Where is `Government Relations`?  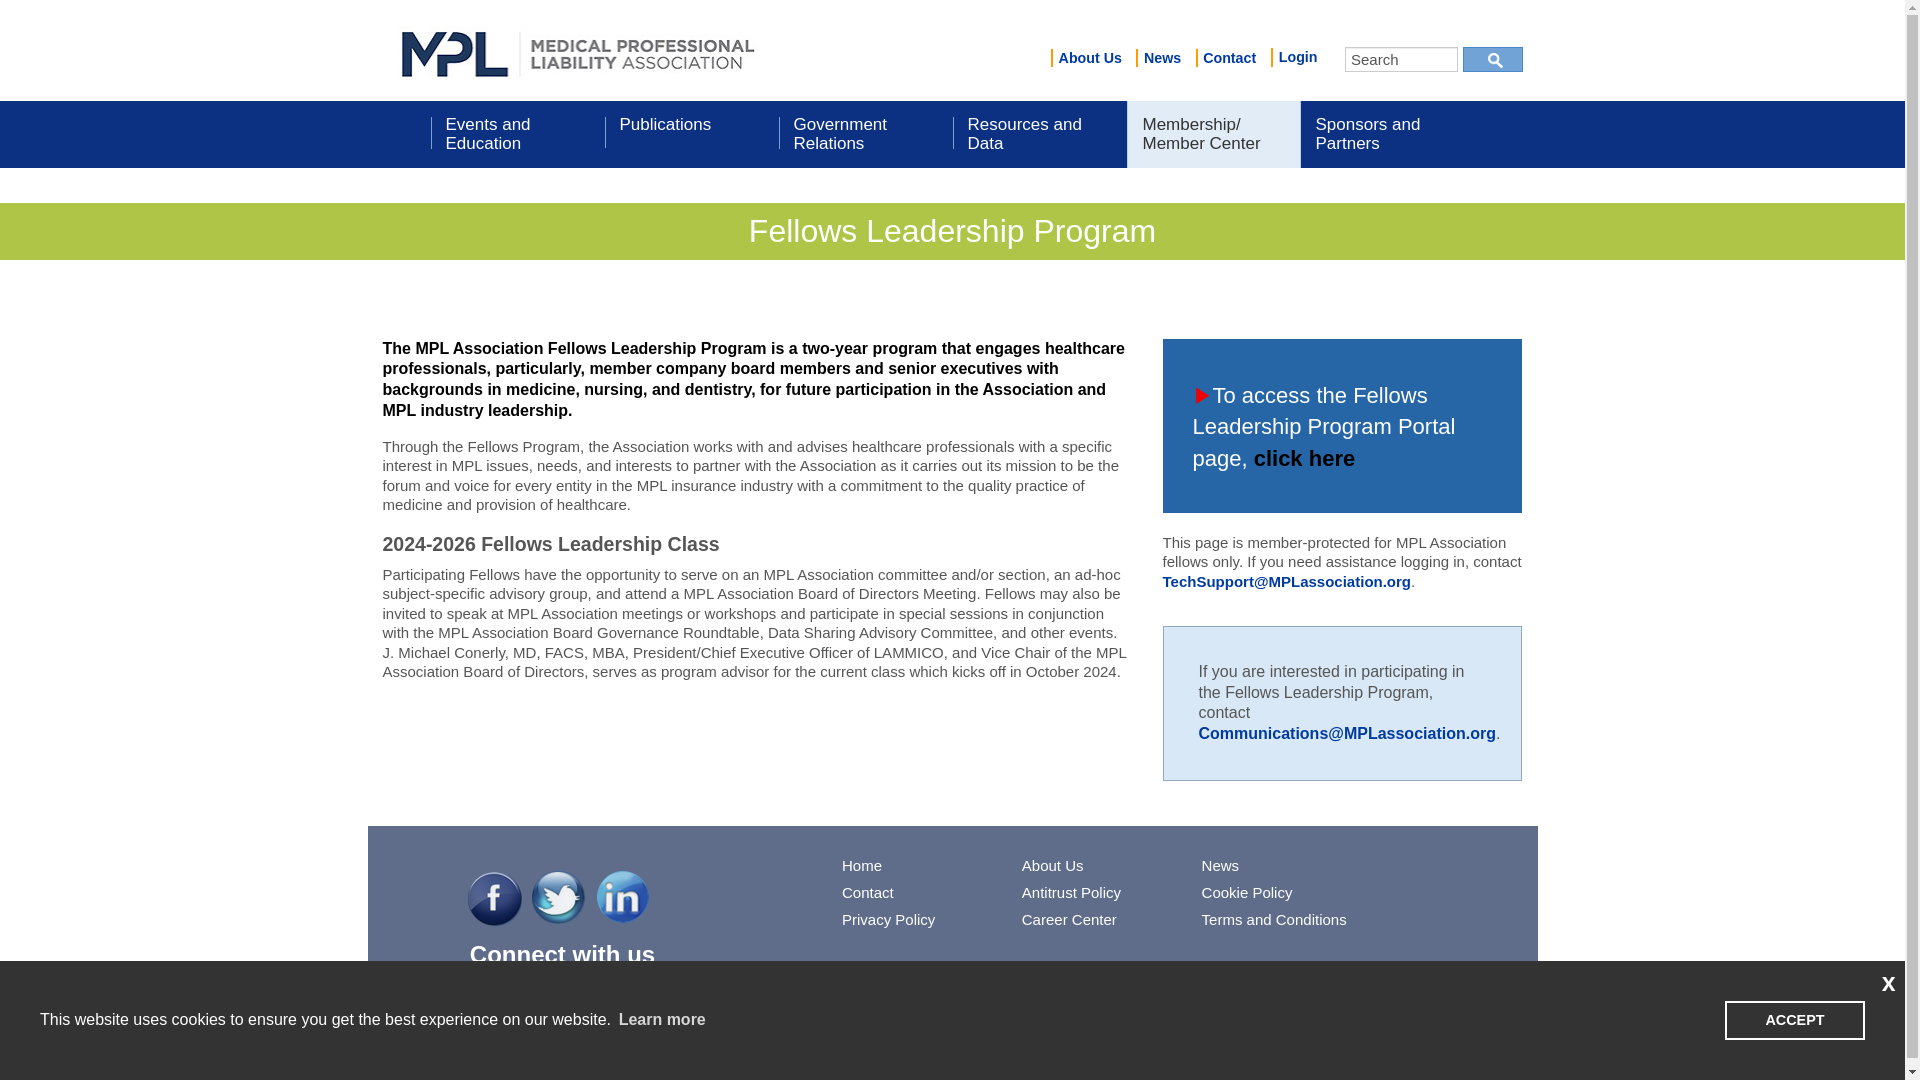 Government Relations is located at coordinates (864, 134).